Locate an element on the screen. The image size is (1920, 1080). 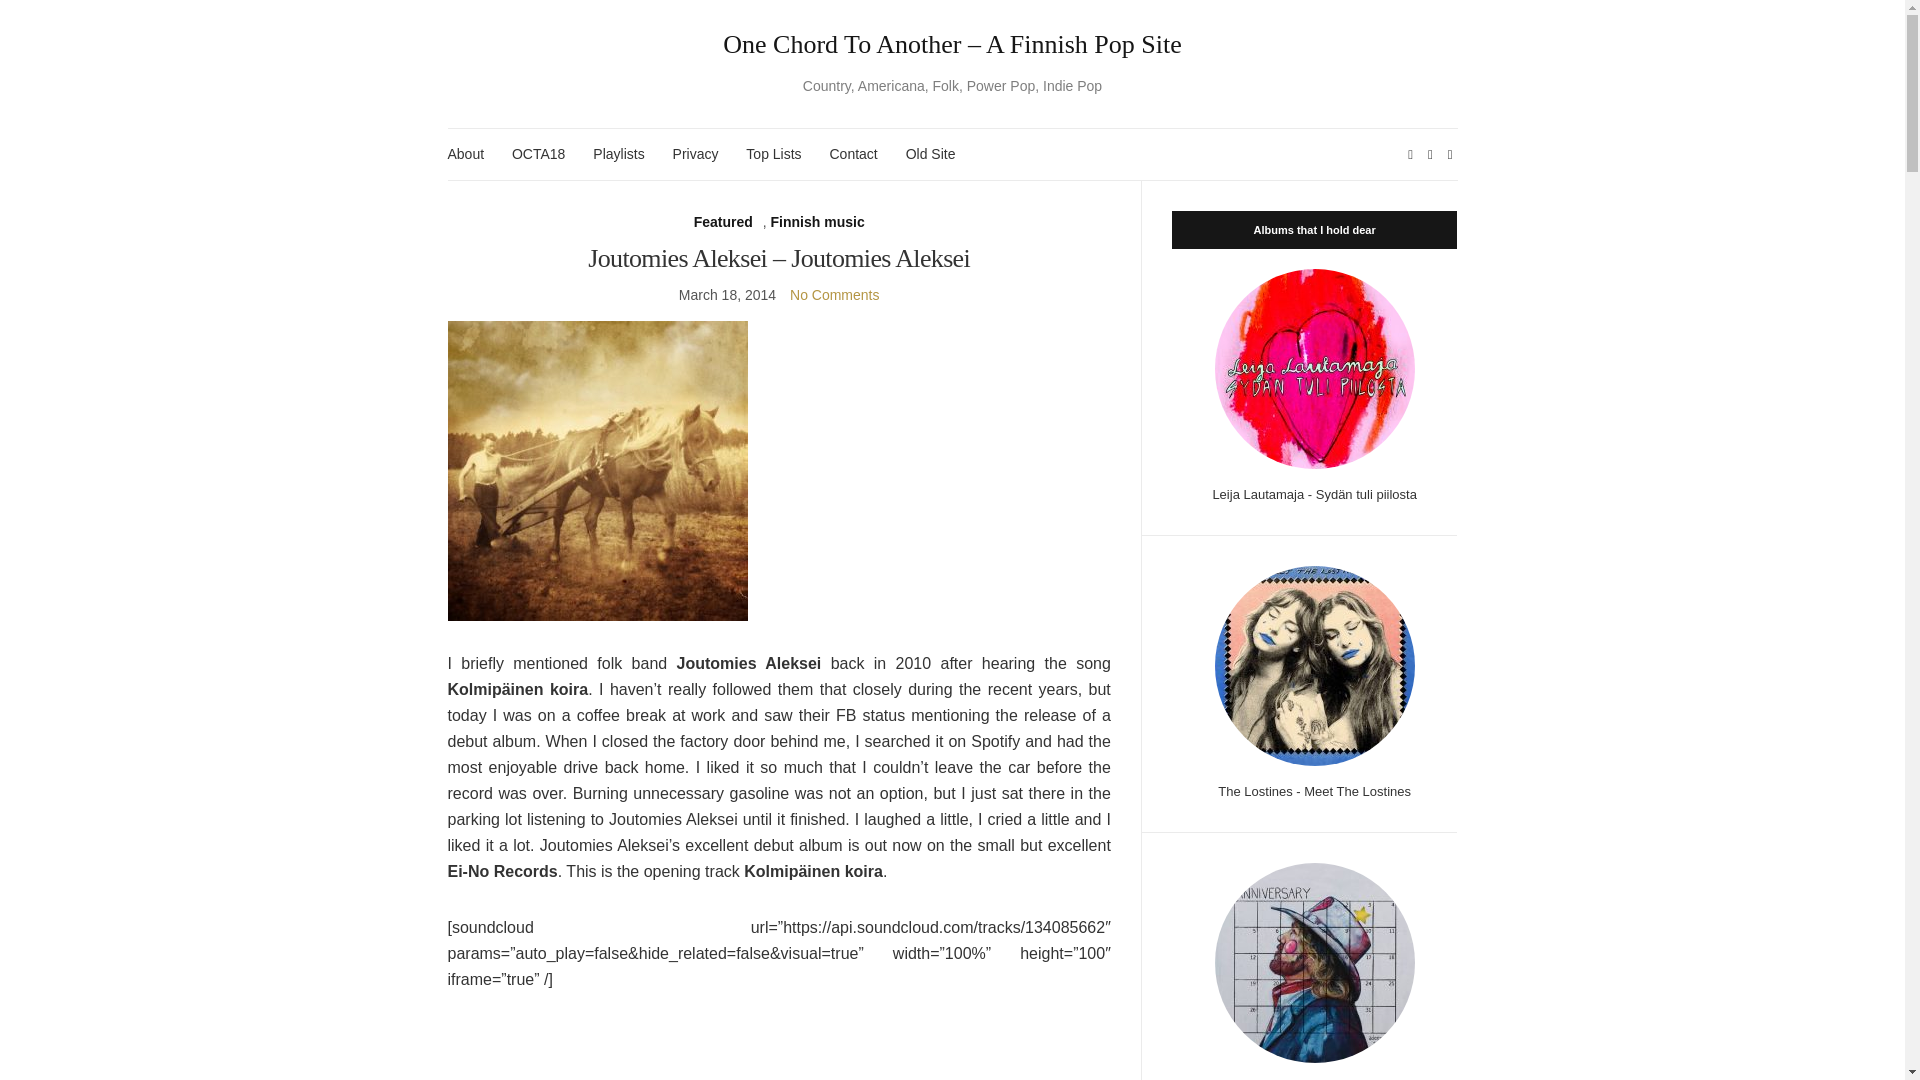
OCTA18 is located at coordinates (538, 154).